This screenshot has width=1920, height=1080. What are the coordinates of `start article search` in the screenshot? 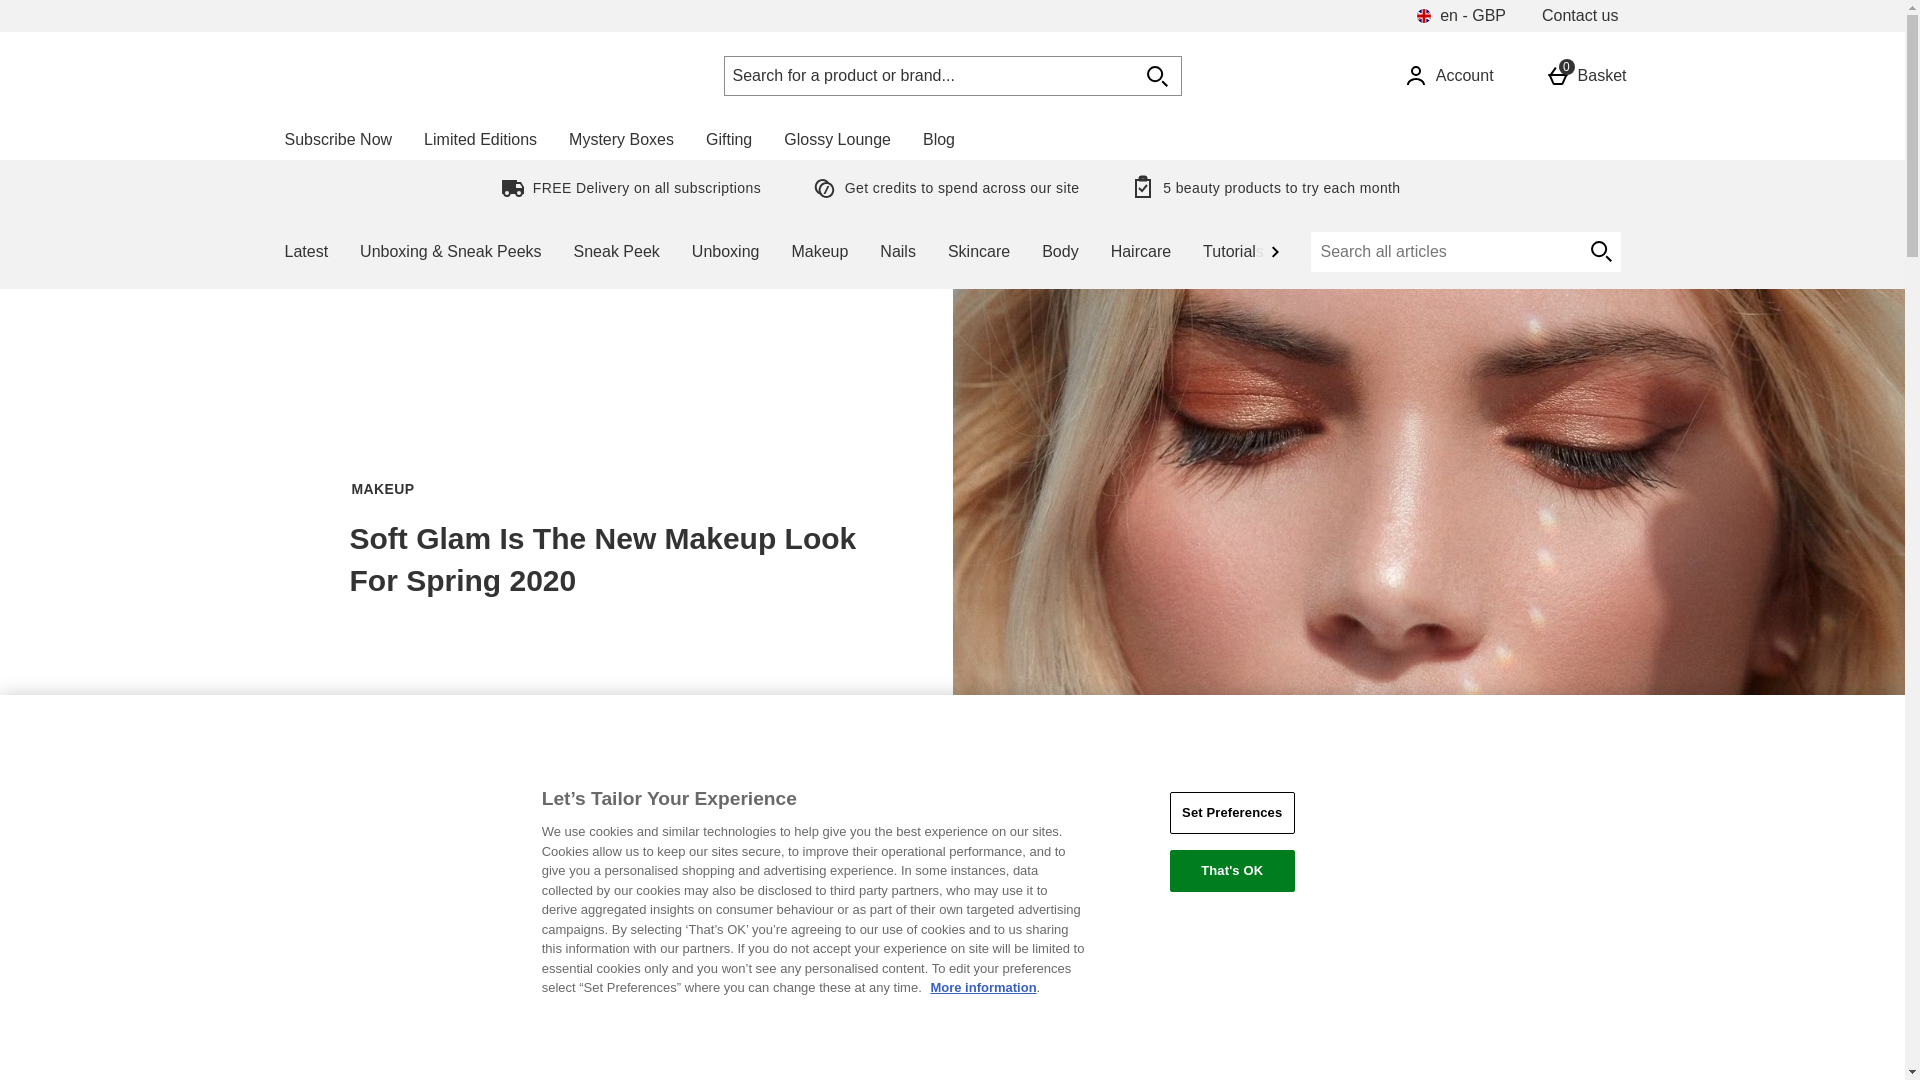 It's located at (1600, 252).